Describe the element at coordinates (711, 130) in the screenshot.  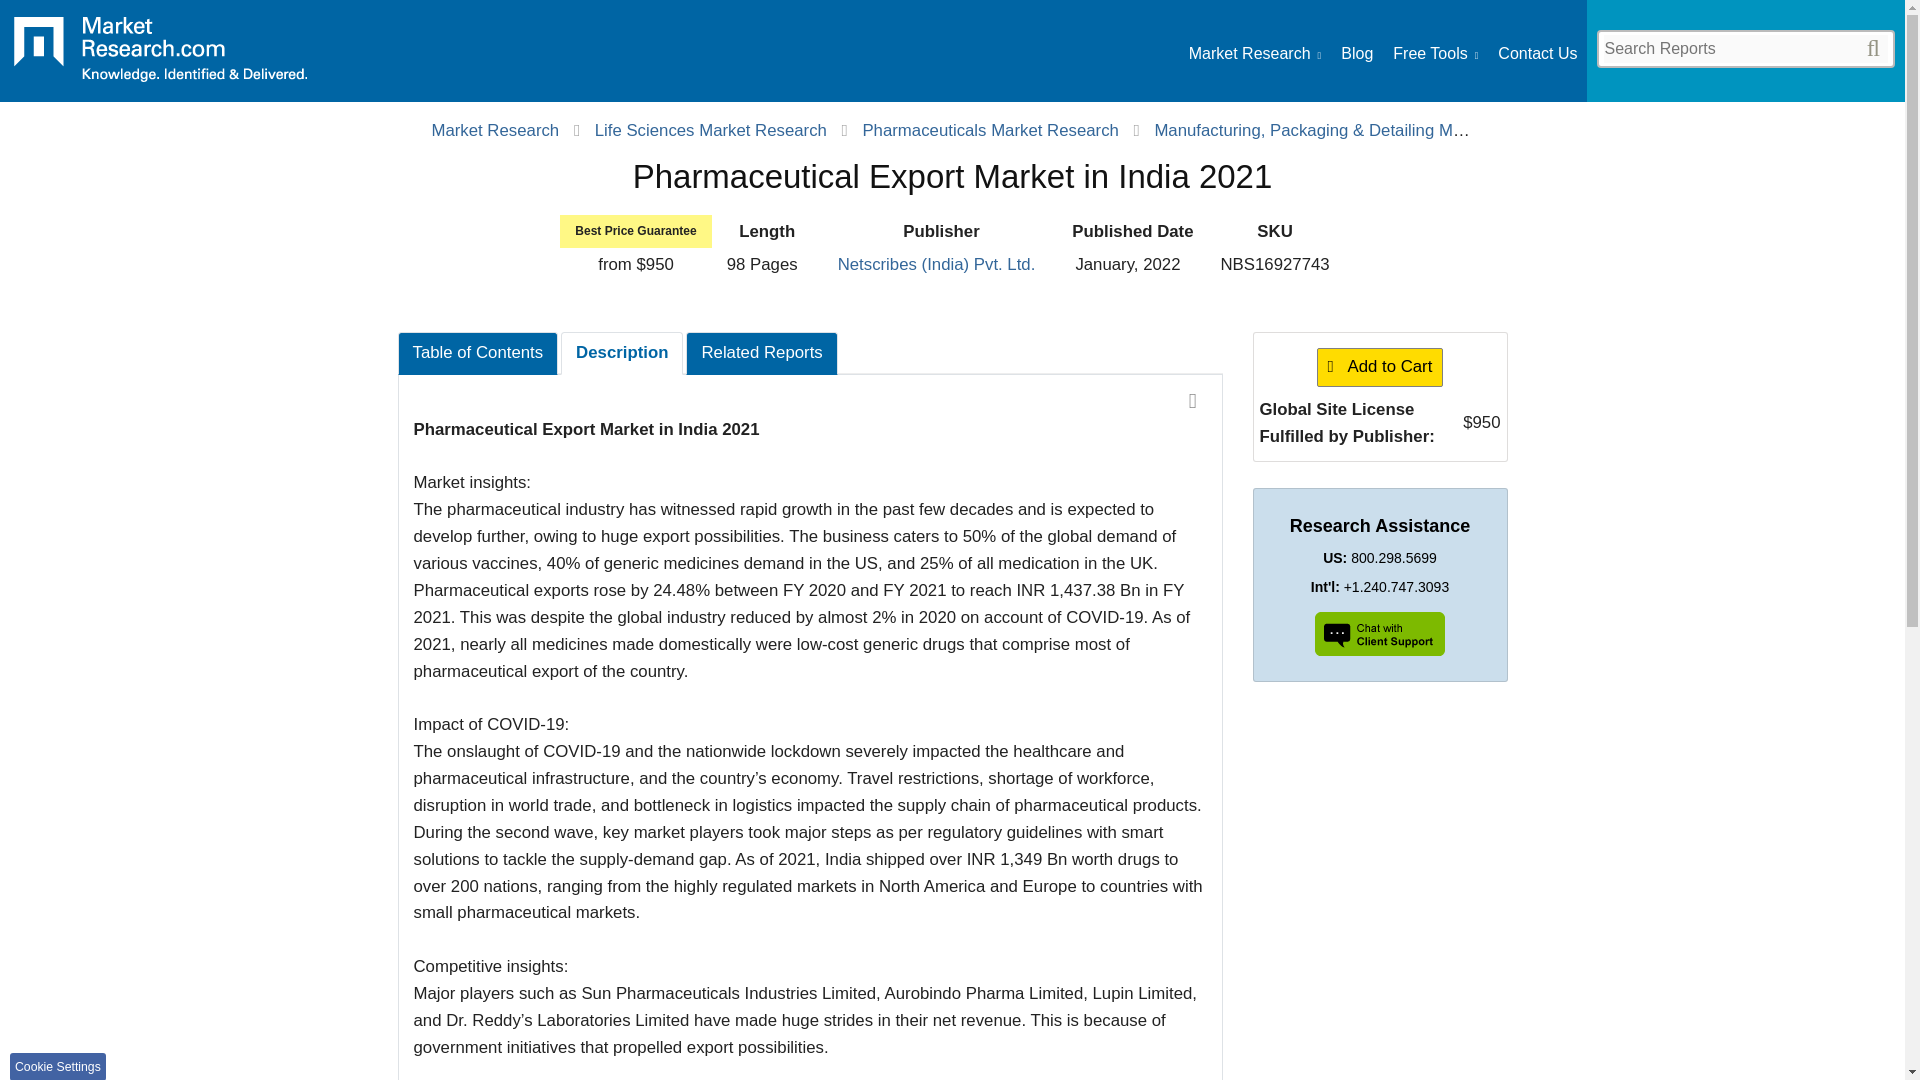
I see `Life Sciences Market Research` at that location.